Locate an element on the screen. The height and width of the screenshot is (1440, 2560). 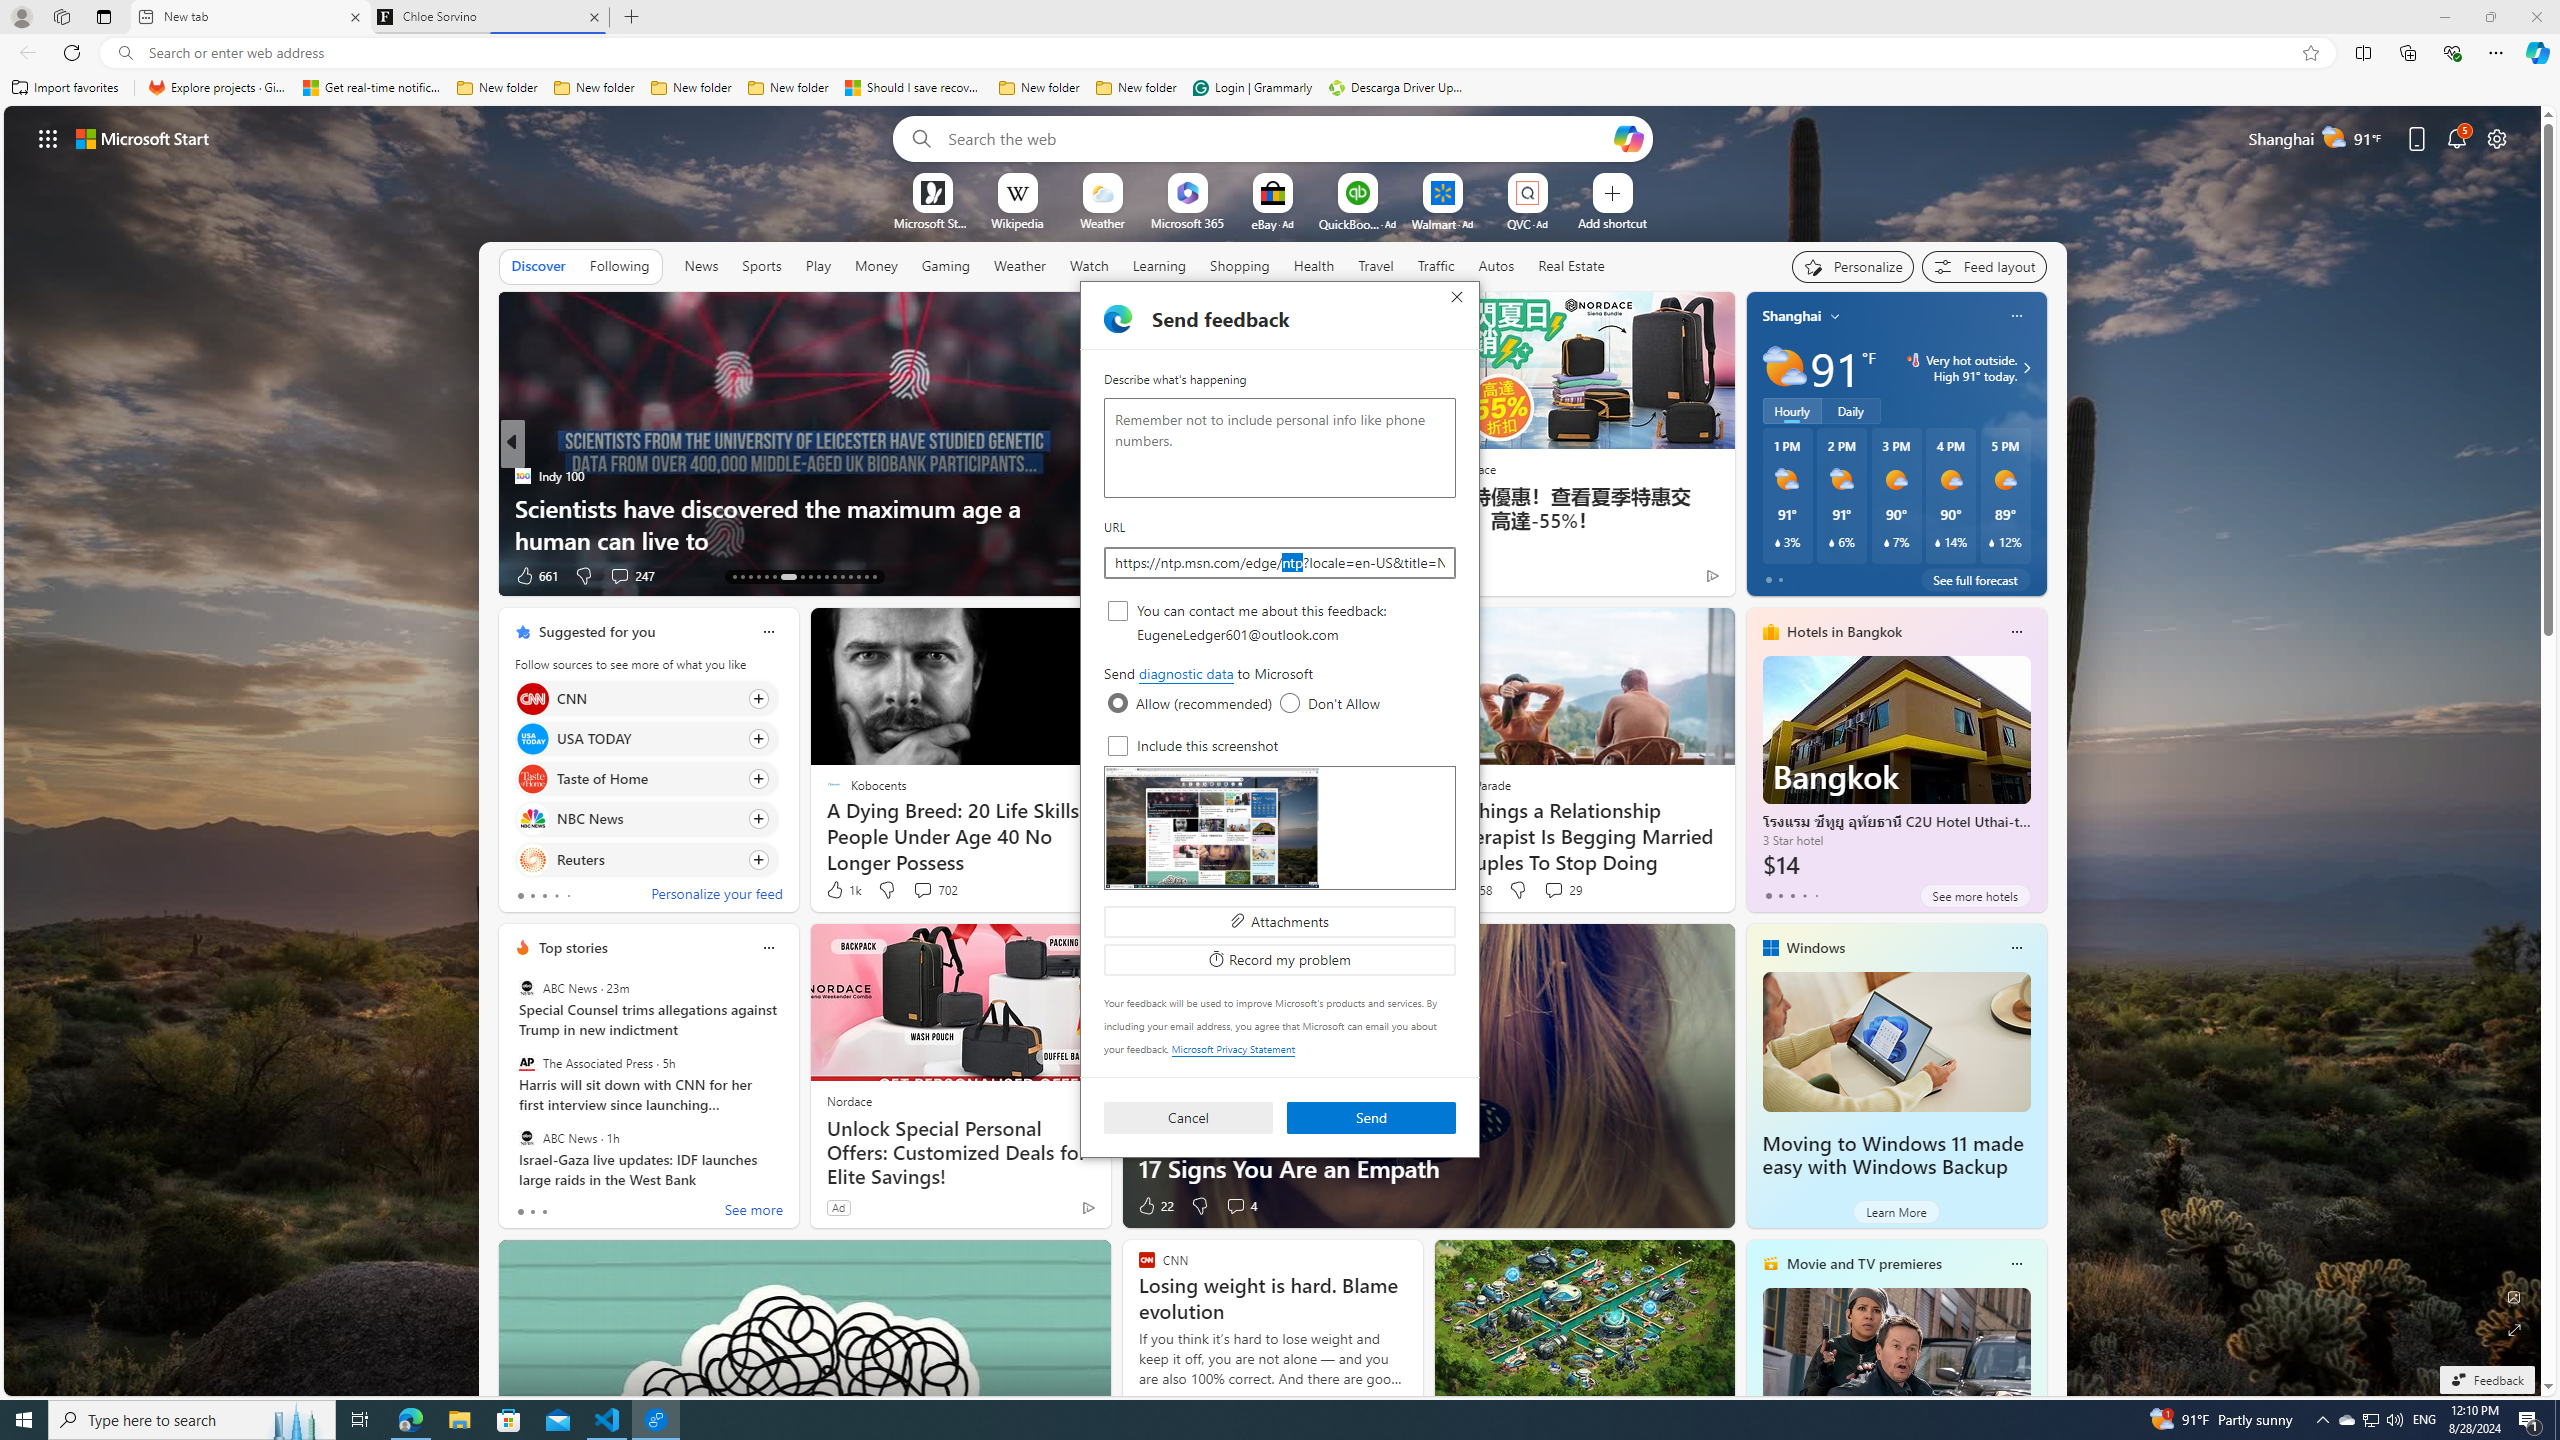
Running applications is located at coordinates (1242, 1420).